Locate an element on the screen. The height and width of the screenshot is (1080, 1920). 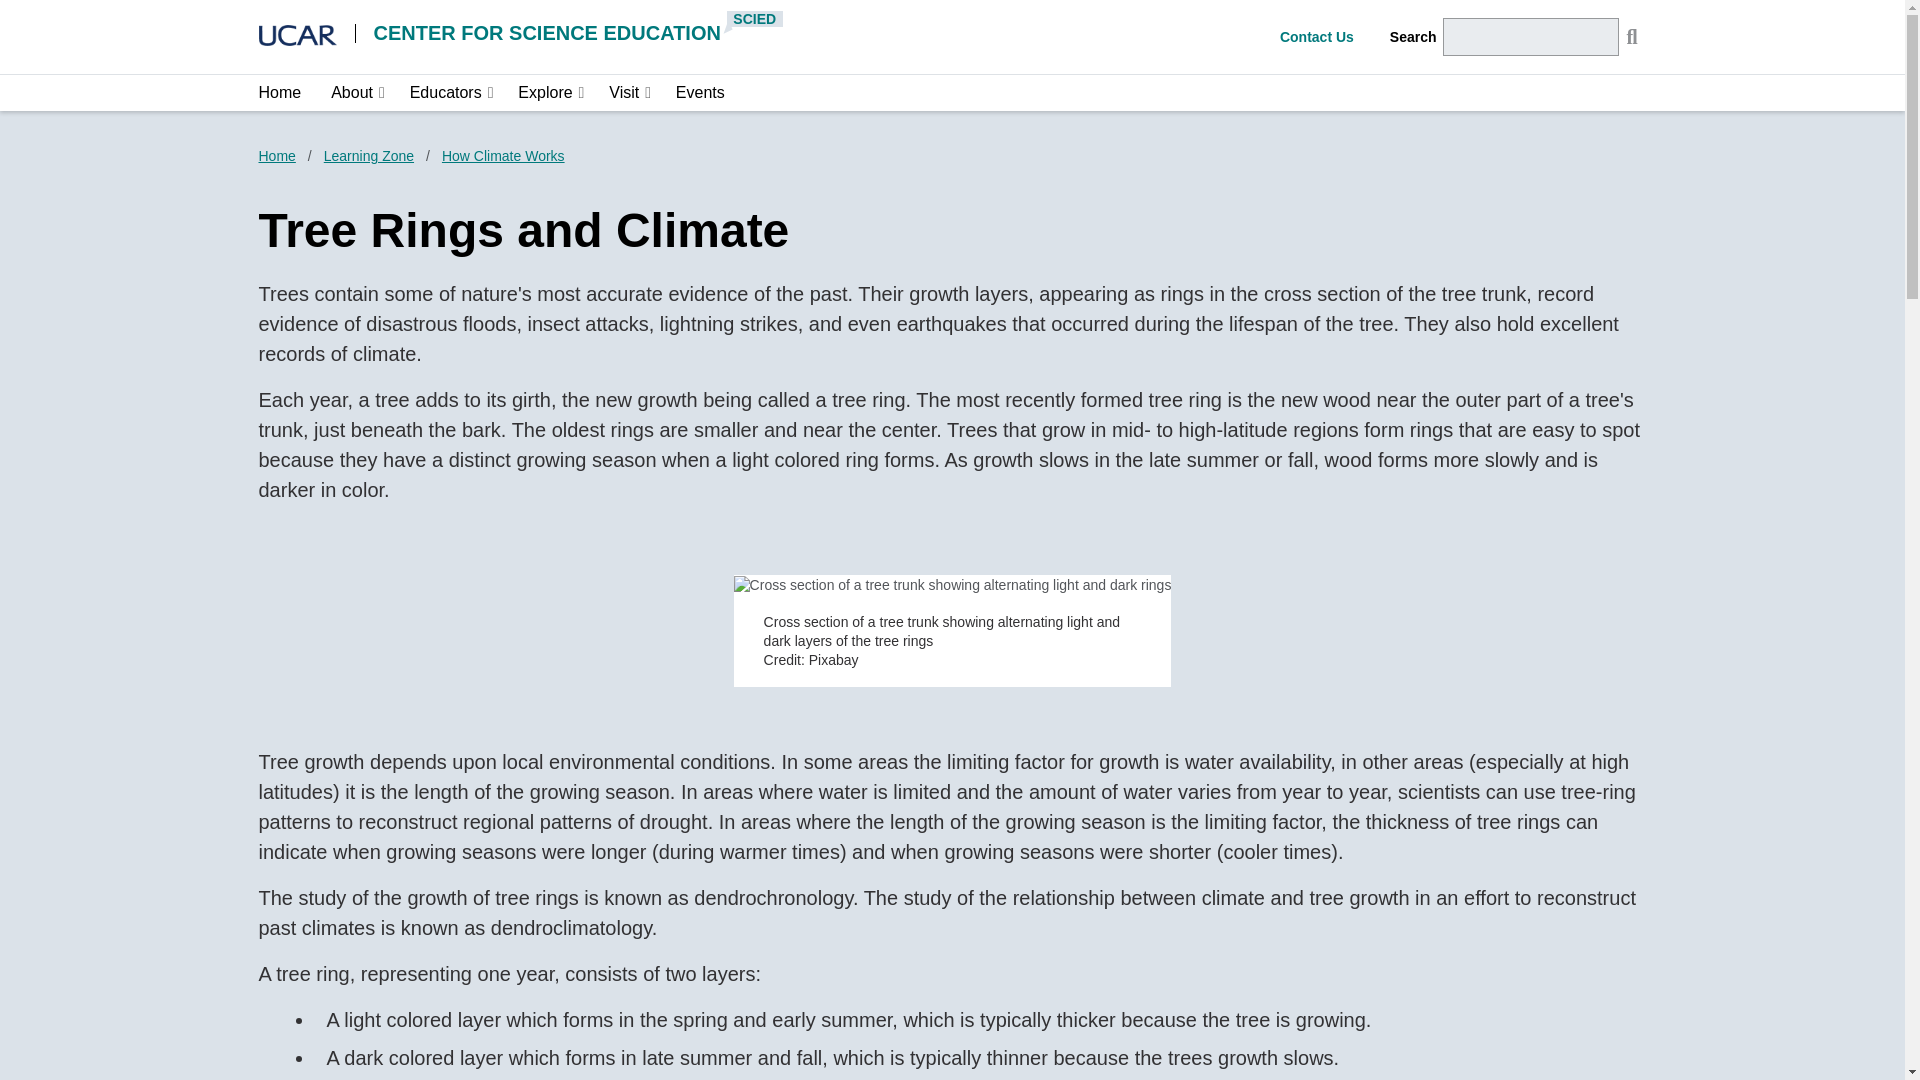
Learning Zone is located at coordinates (369, 156).